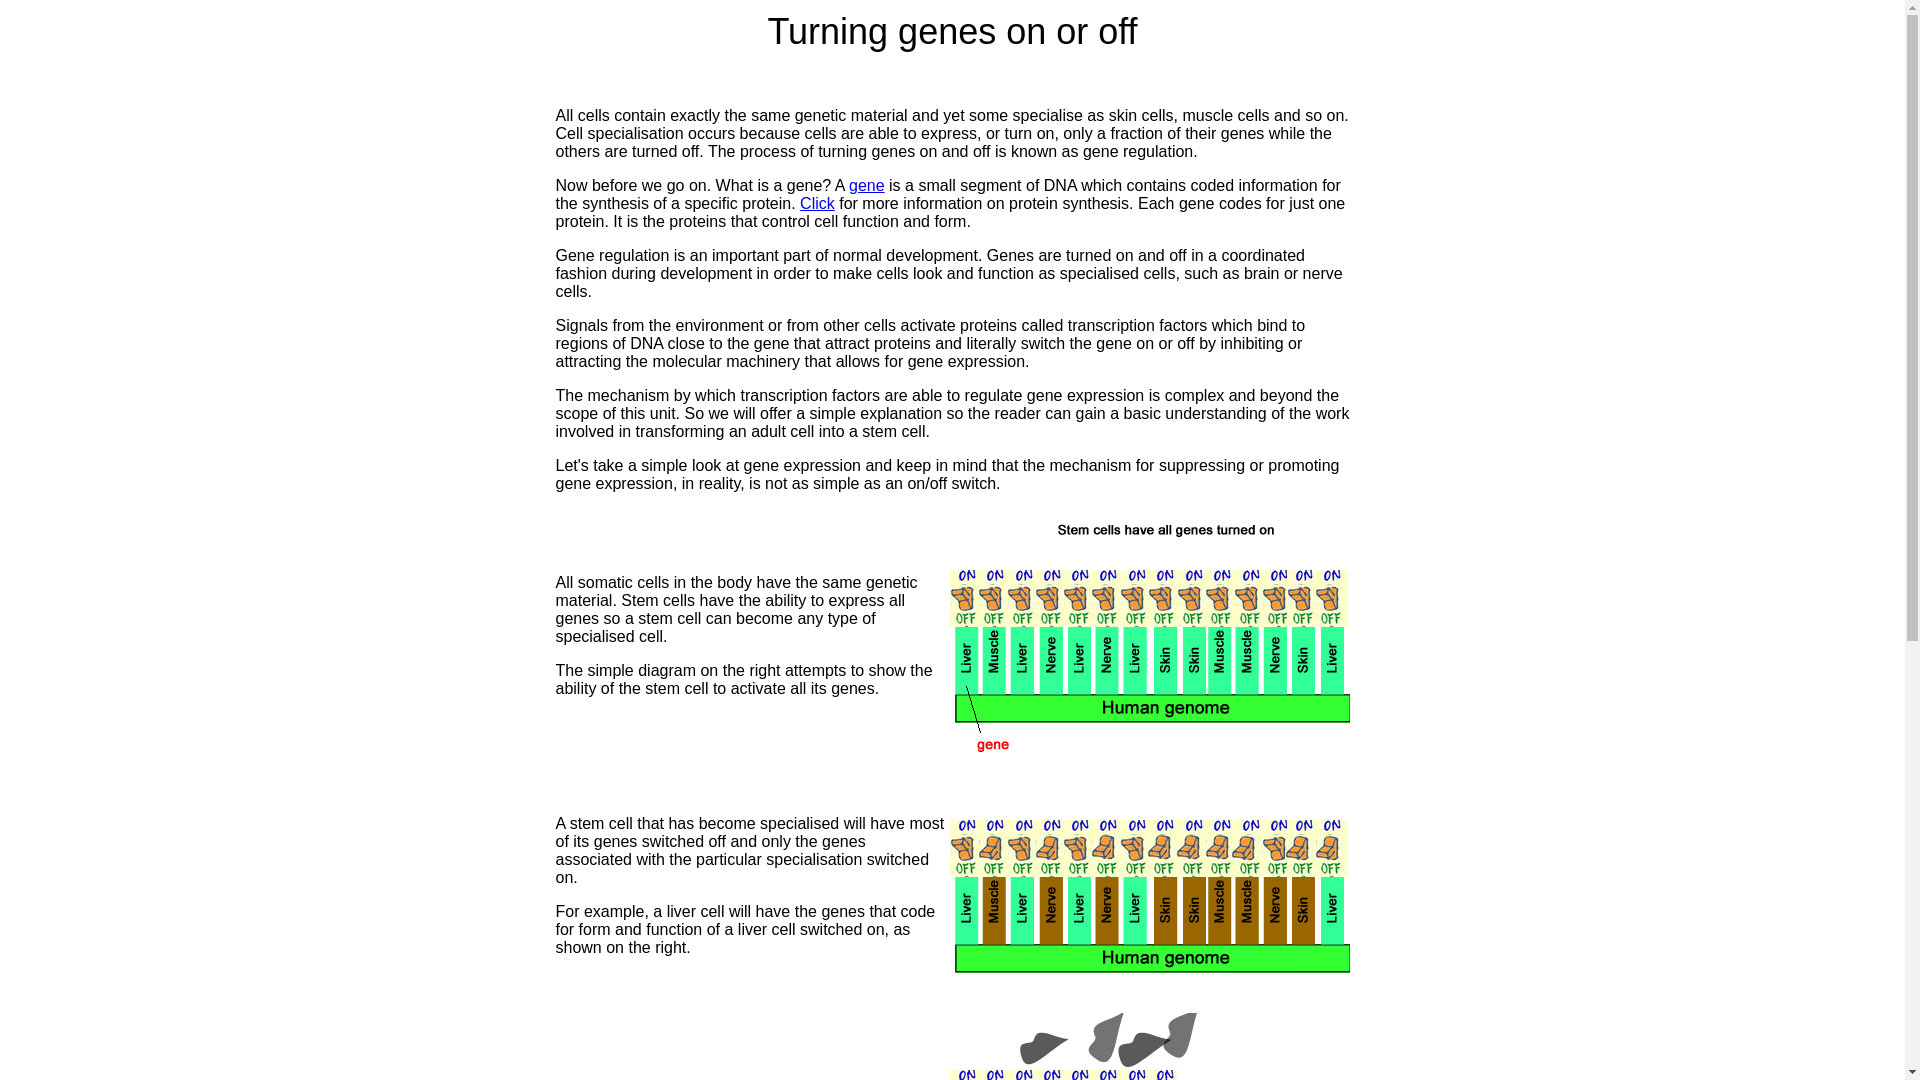 Image resolution: width=1920 pixels, height=1080 pixels. I want to click on Click, so click(818, 204).